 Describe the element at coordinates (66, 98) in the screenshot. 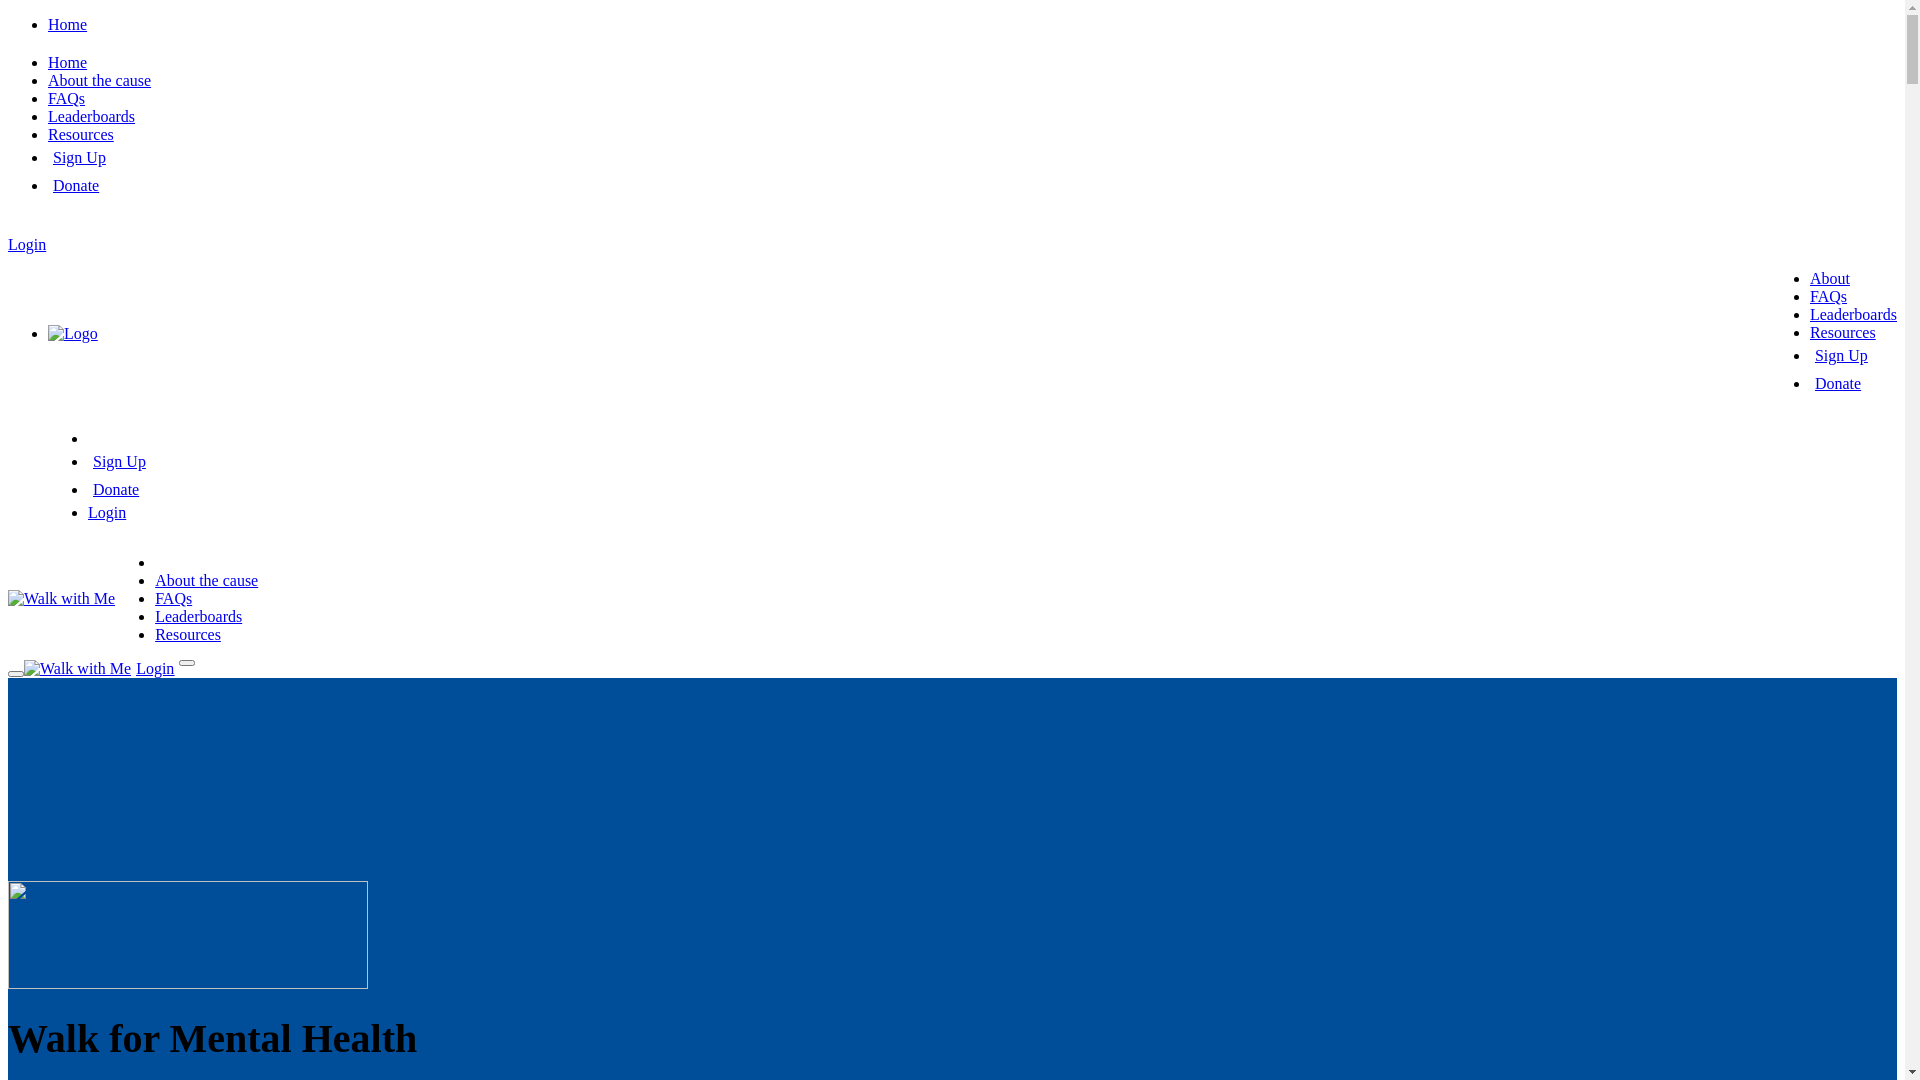

I see `FAQs` at that location.